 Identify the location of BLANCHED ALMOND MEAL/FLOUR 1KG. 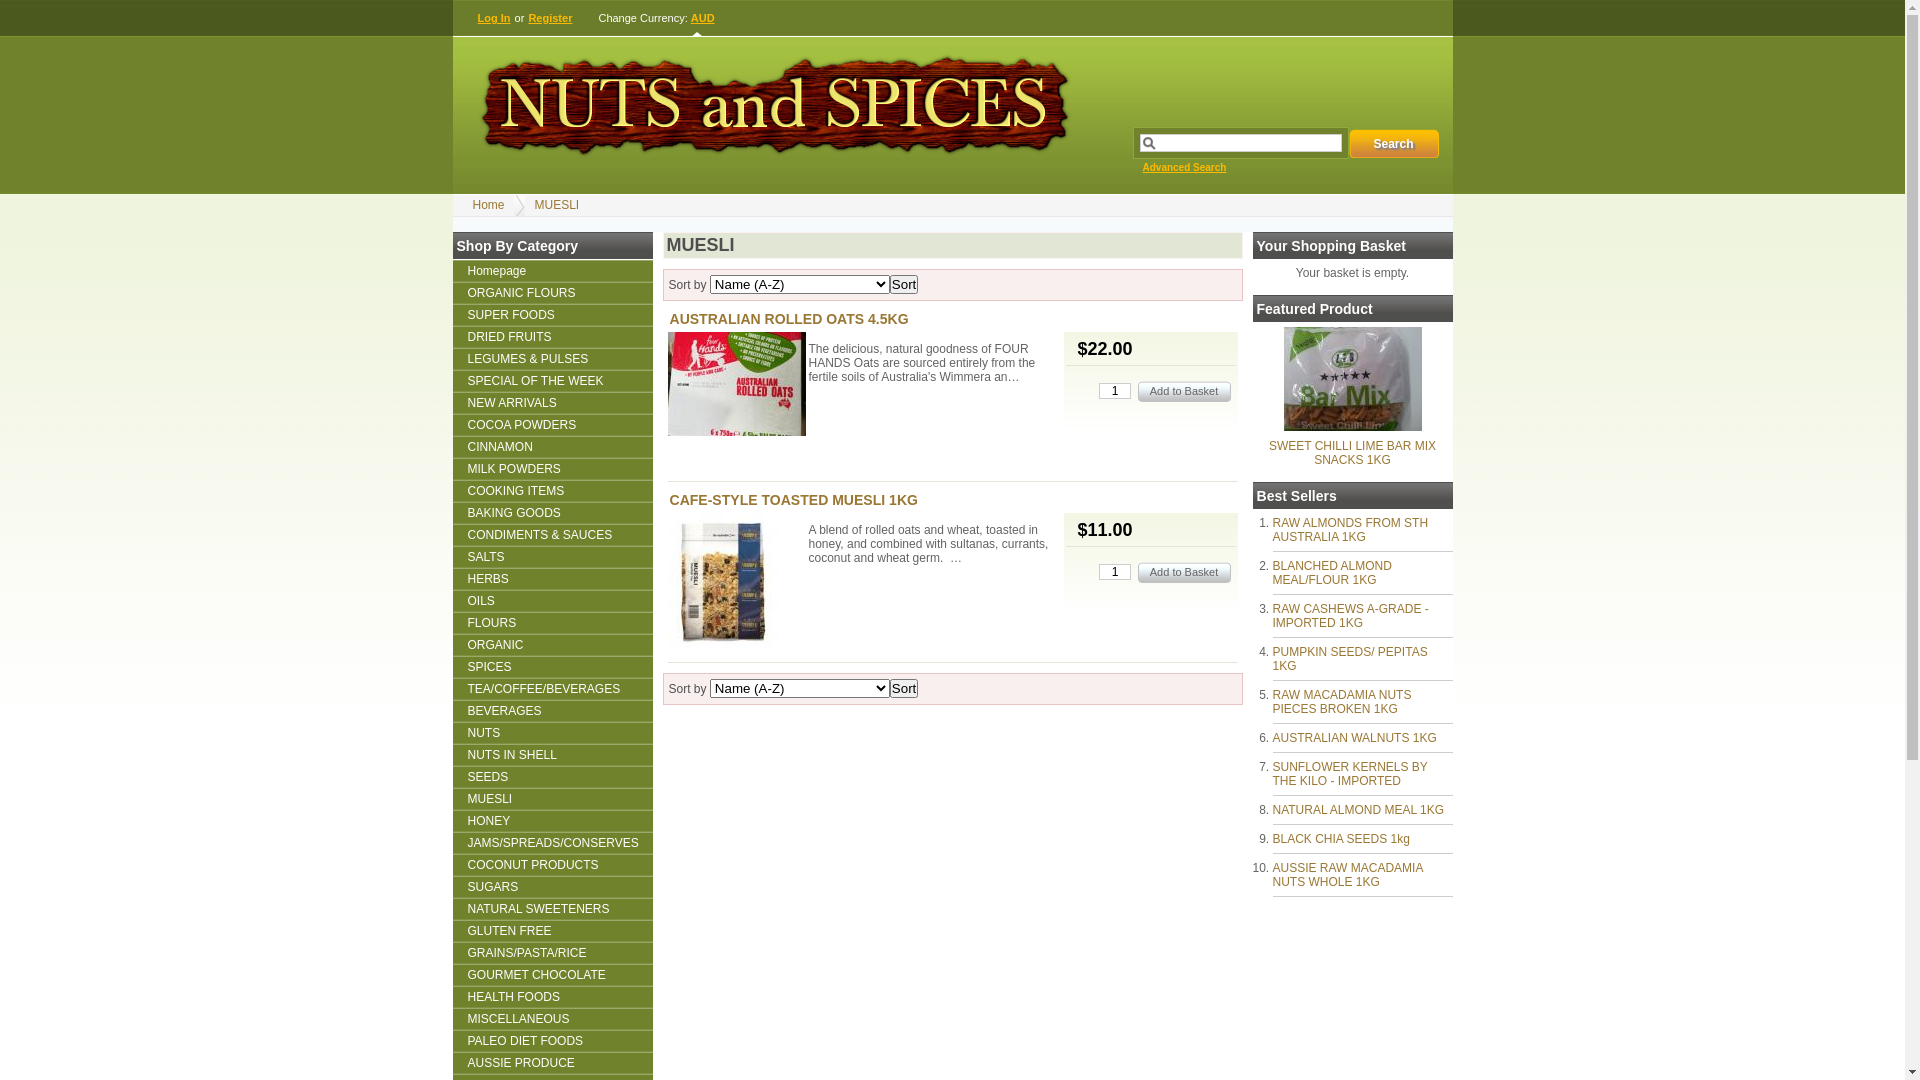
(1332, 573).